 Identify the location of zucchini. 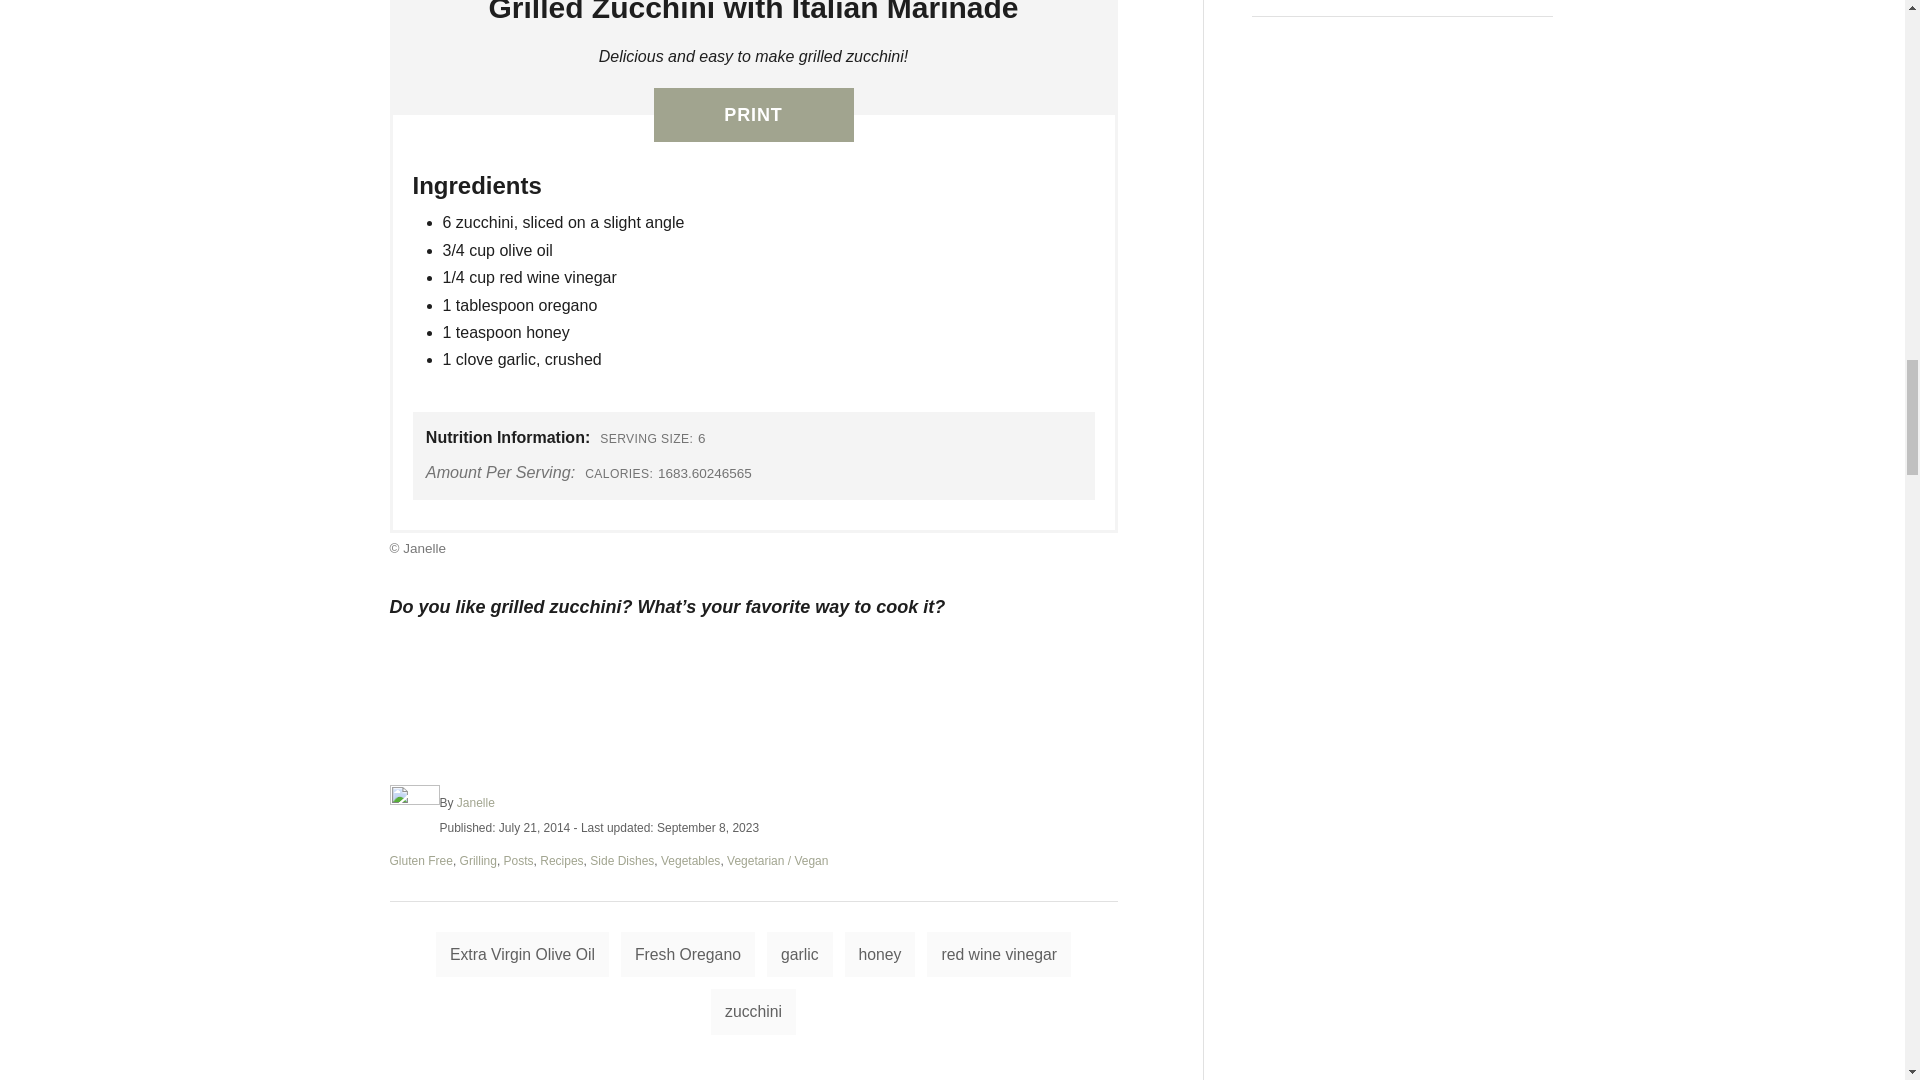
(753, 1012).